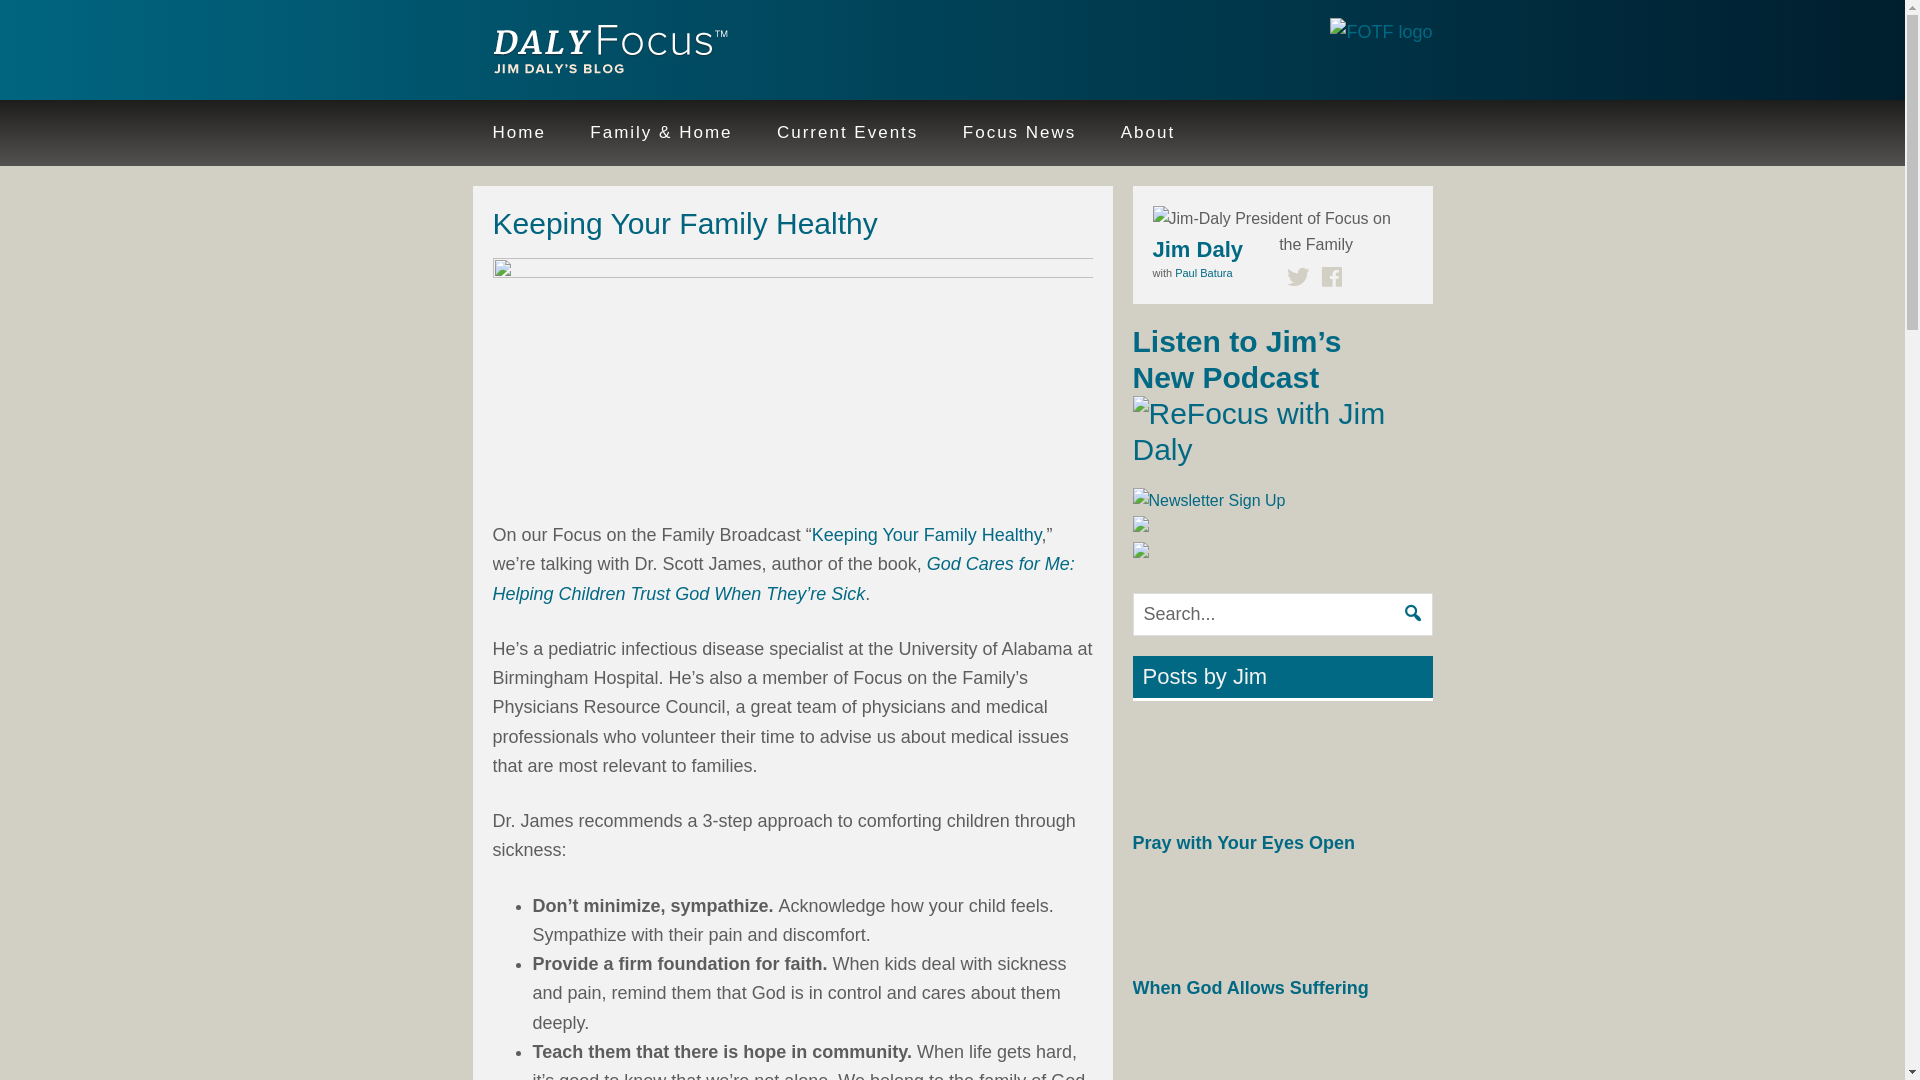  I want to click on About, so click(1147, 133).